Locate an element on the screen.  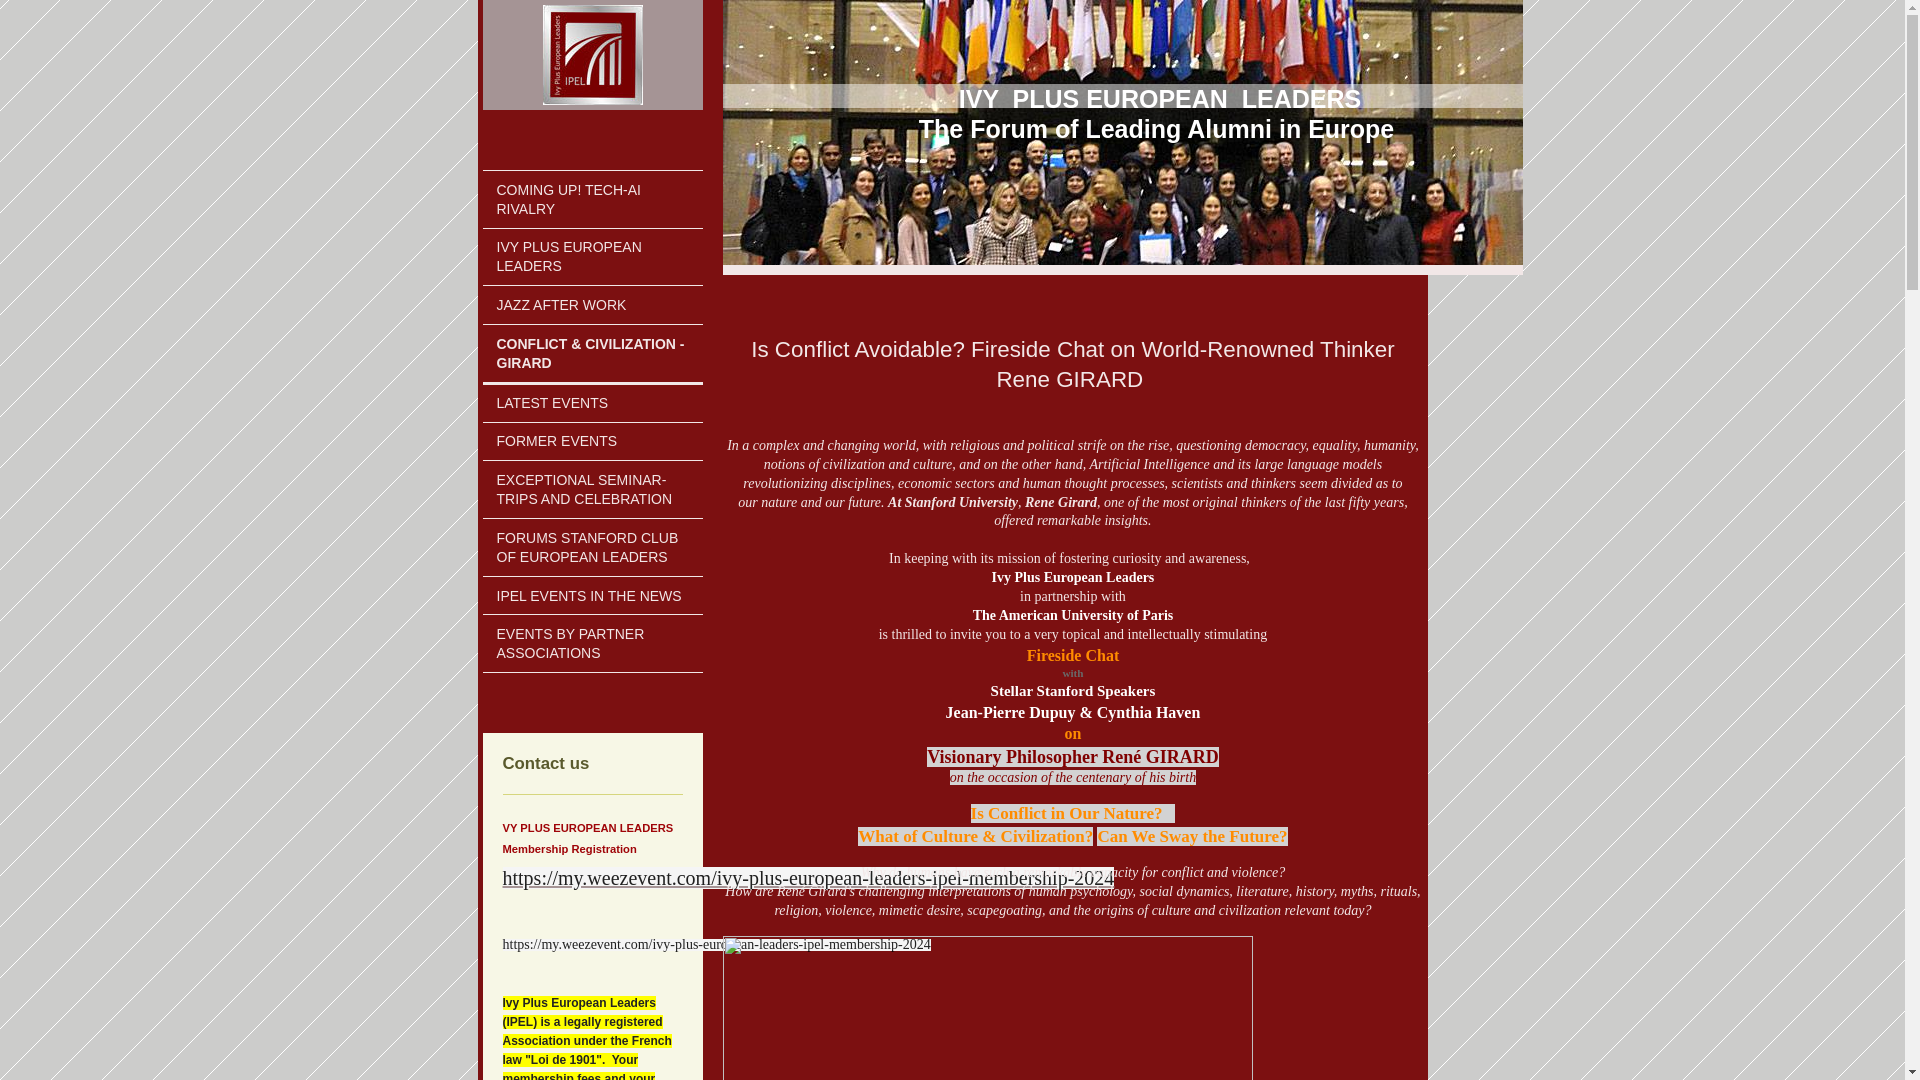
COMING UP! TECH-AI RIVALRY is located at coordinates (592, 198).